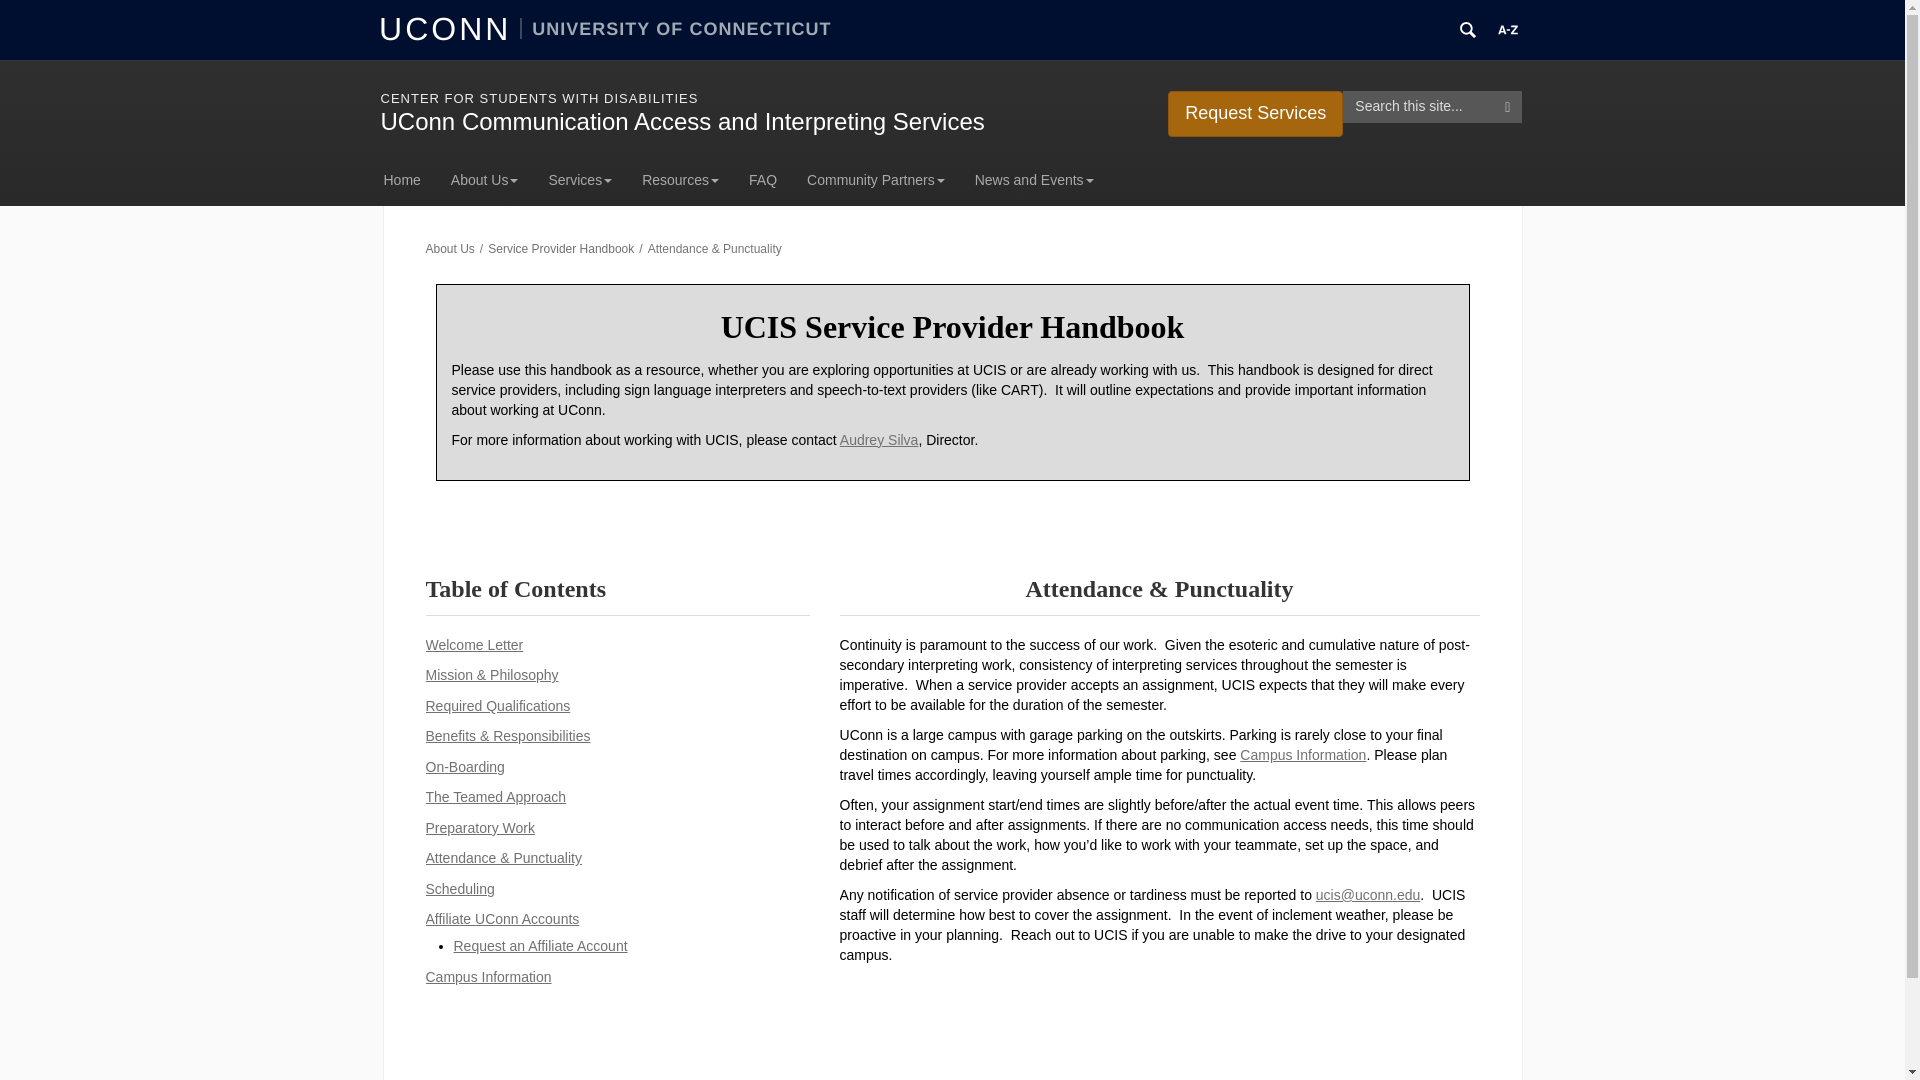  What do you see at coordinates (1508, 106) in the screenshot?
I see `Search` at bounding box center [1508, 106].